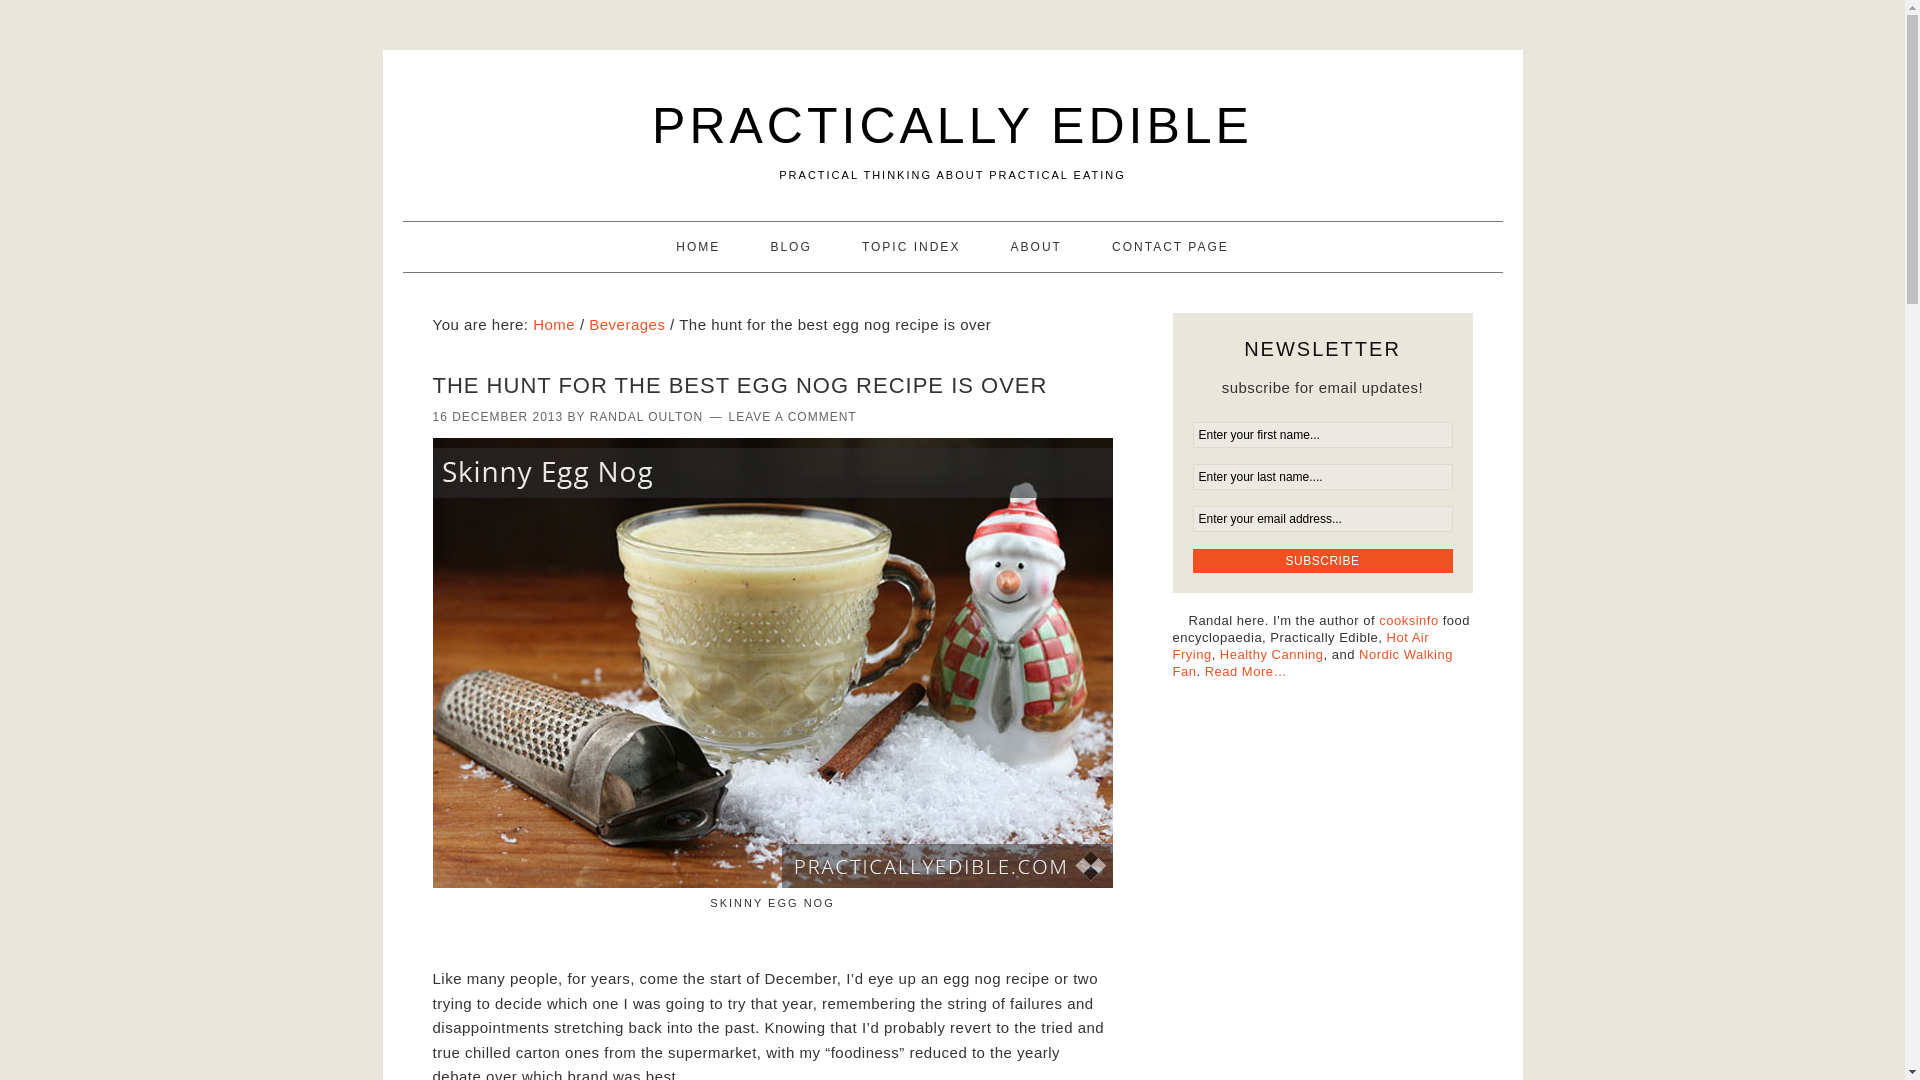 Image resolution: width=1920 pixels, height=1080 pixels. Describe the element at coordinates (1322, 560) in the screenshot. I see `Subscribe` at that location.